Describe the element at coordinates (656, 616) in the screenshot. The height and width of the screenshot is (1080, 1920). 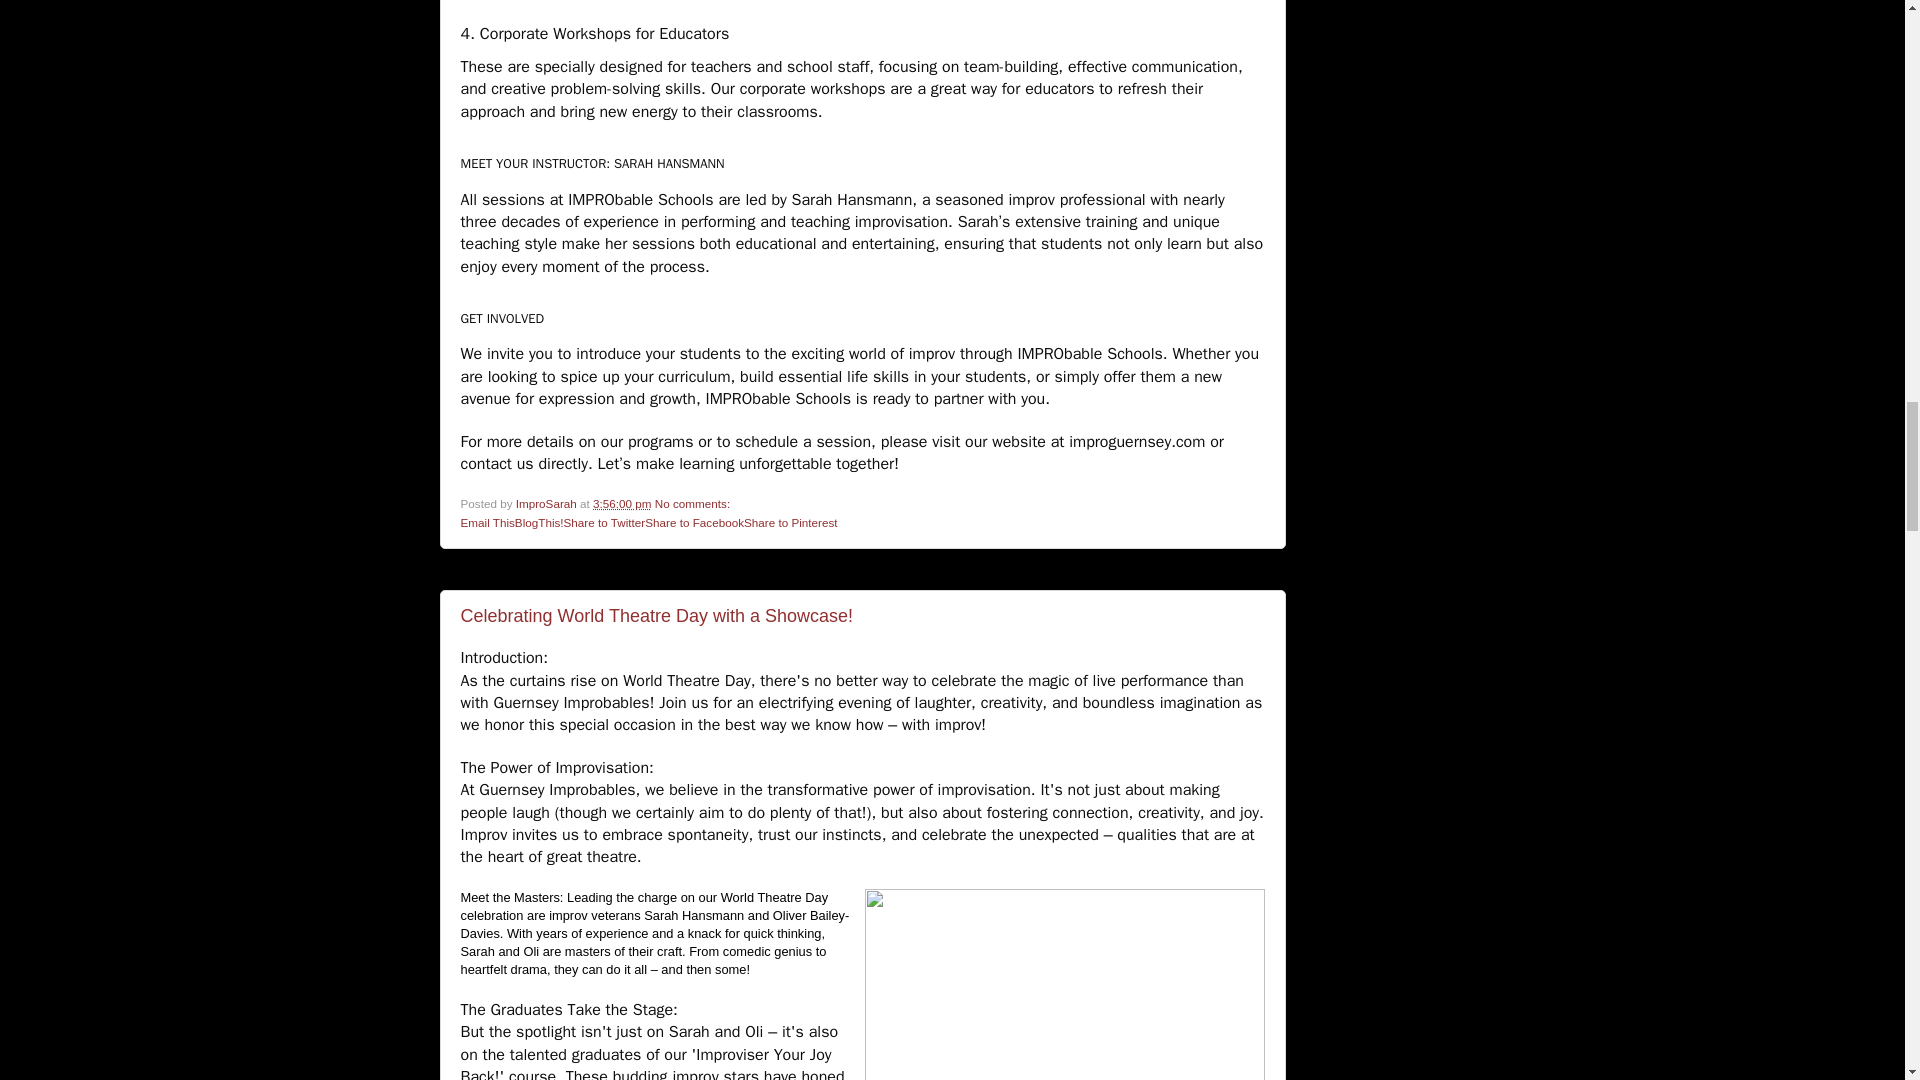
I see `Celebrating World Theatre Day with a Showcase!` at that location.